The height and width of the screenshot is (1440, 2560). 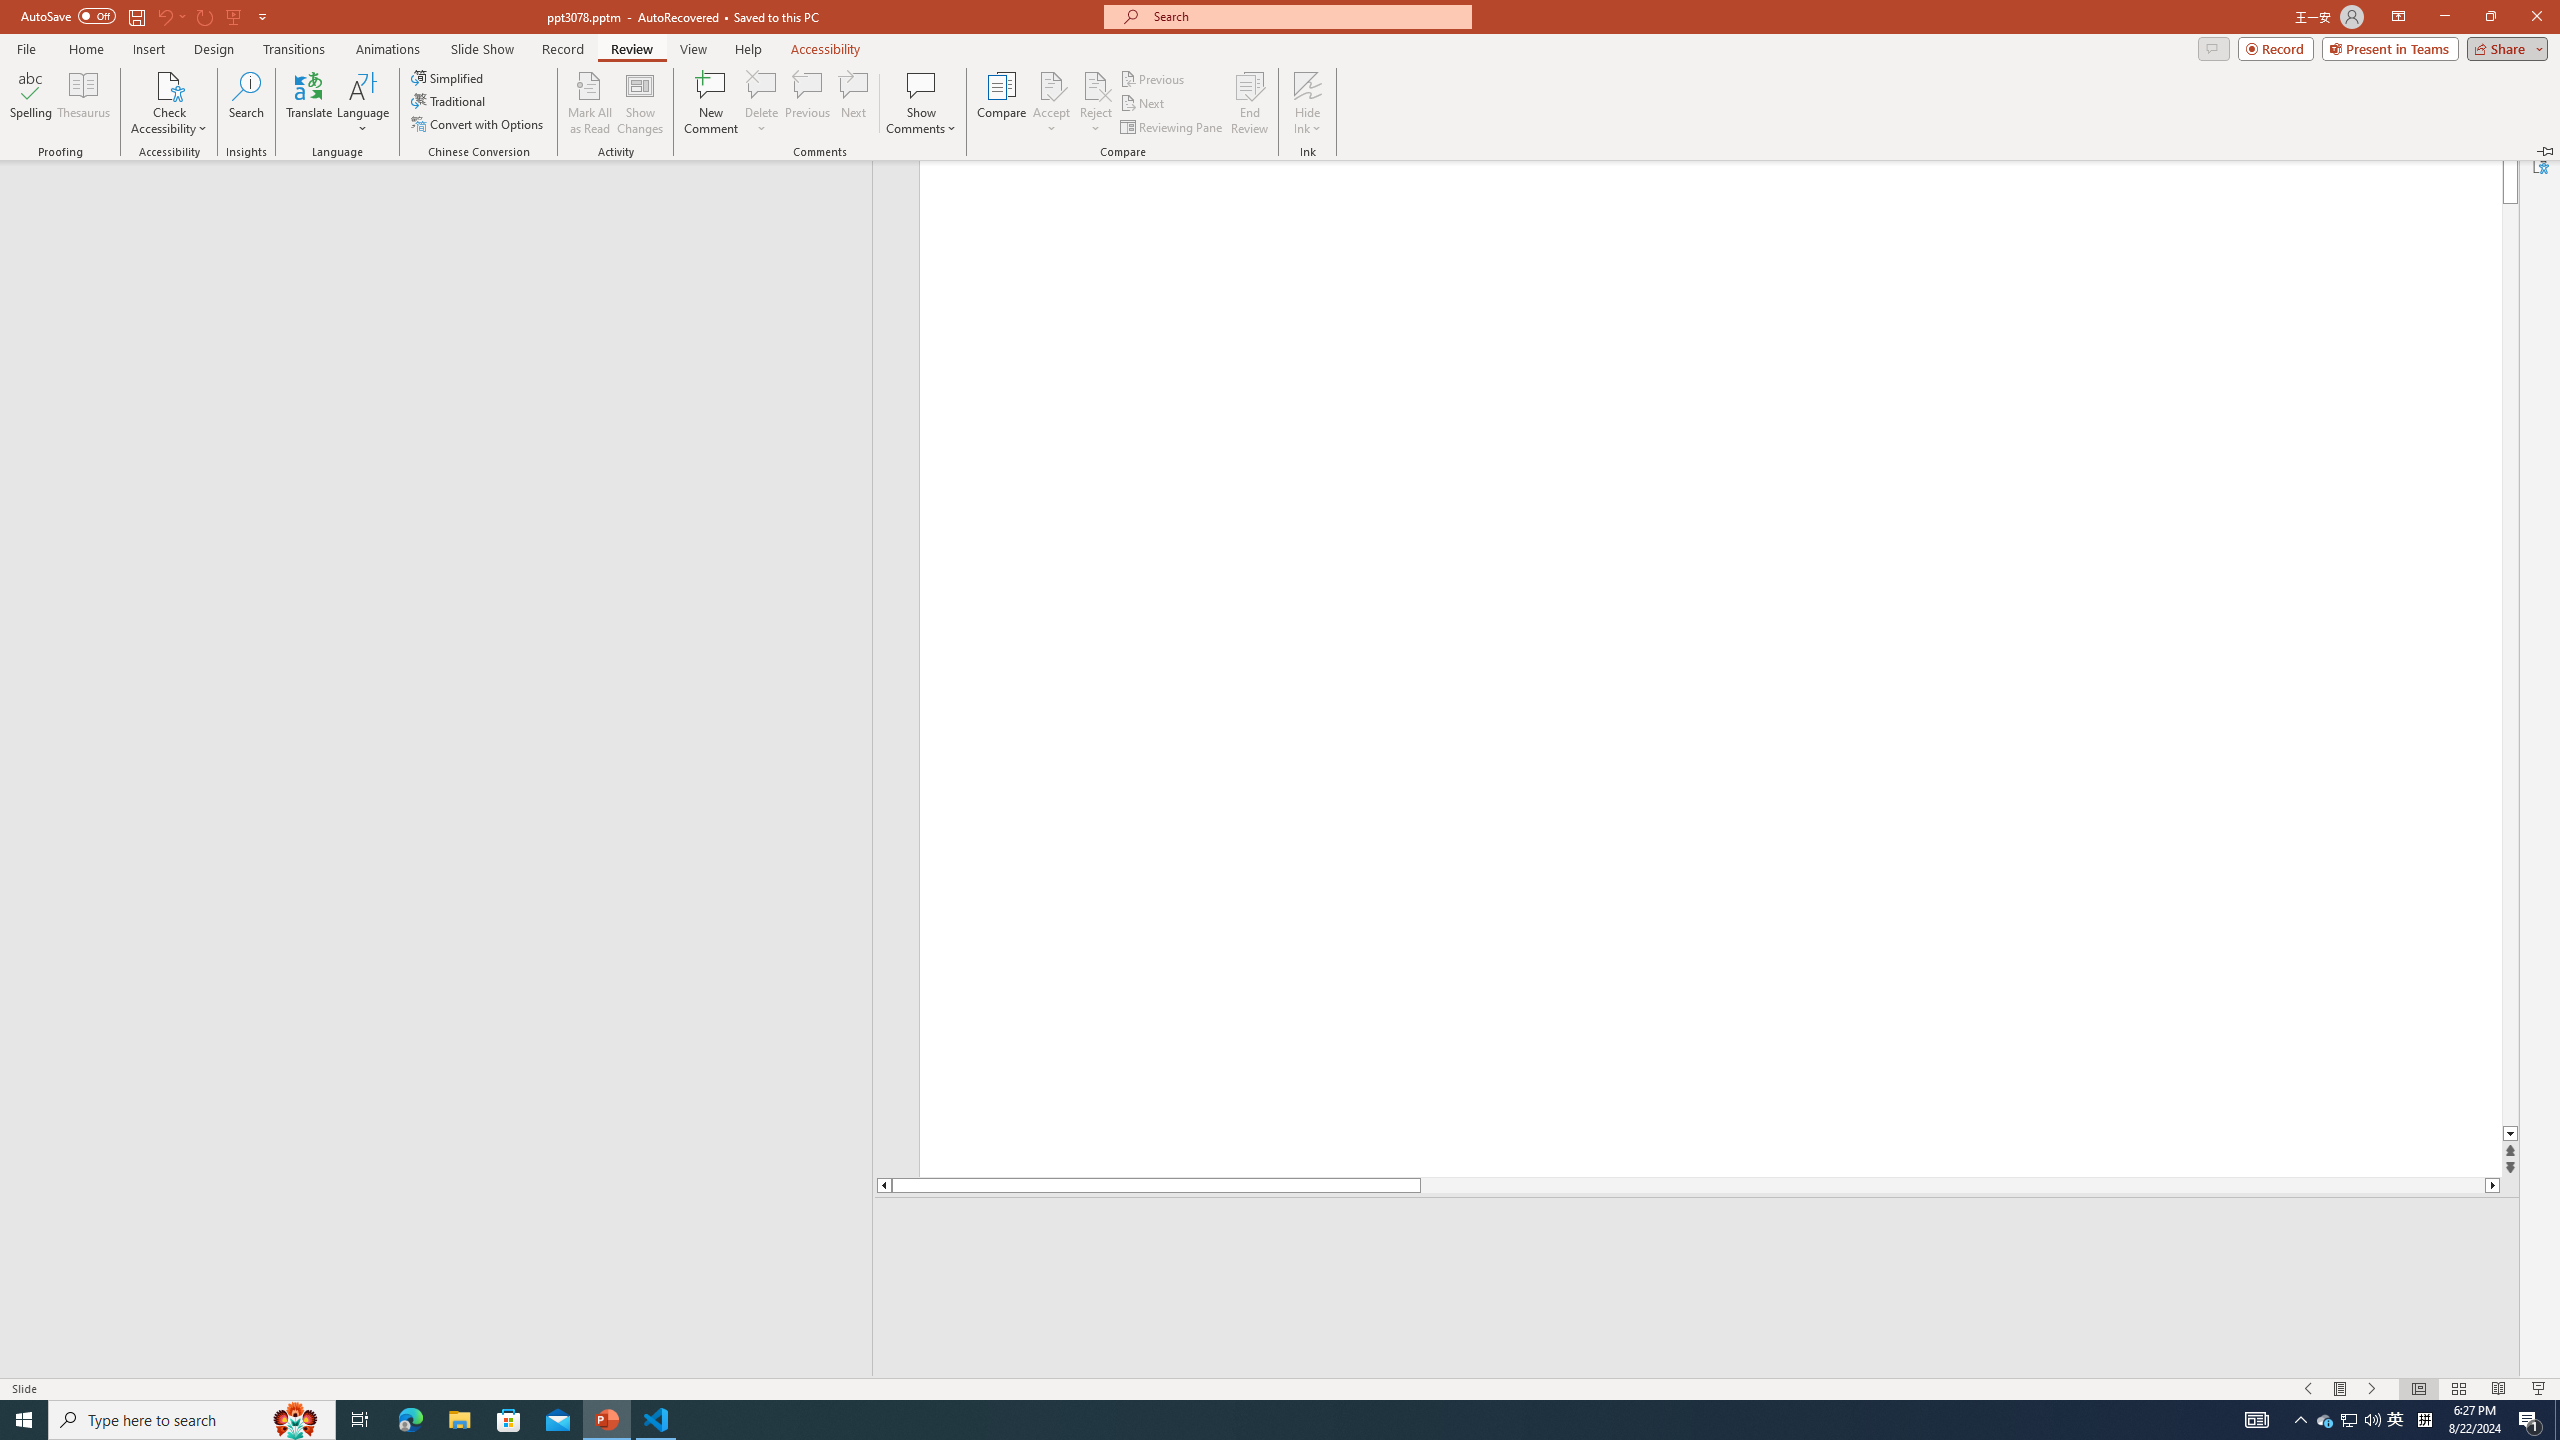 I want to click on Task View, so click(x=360, y=1420).